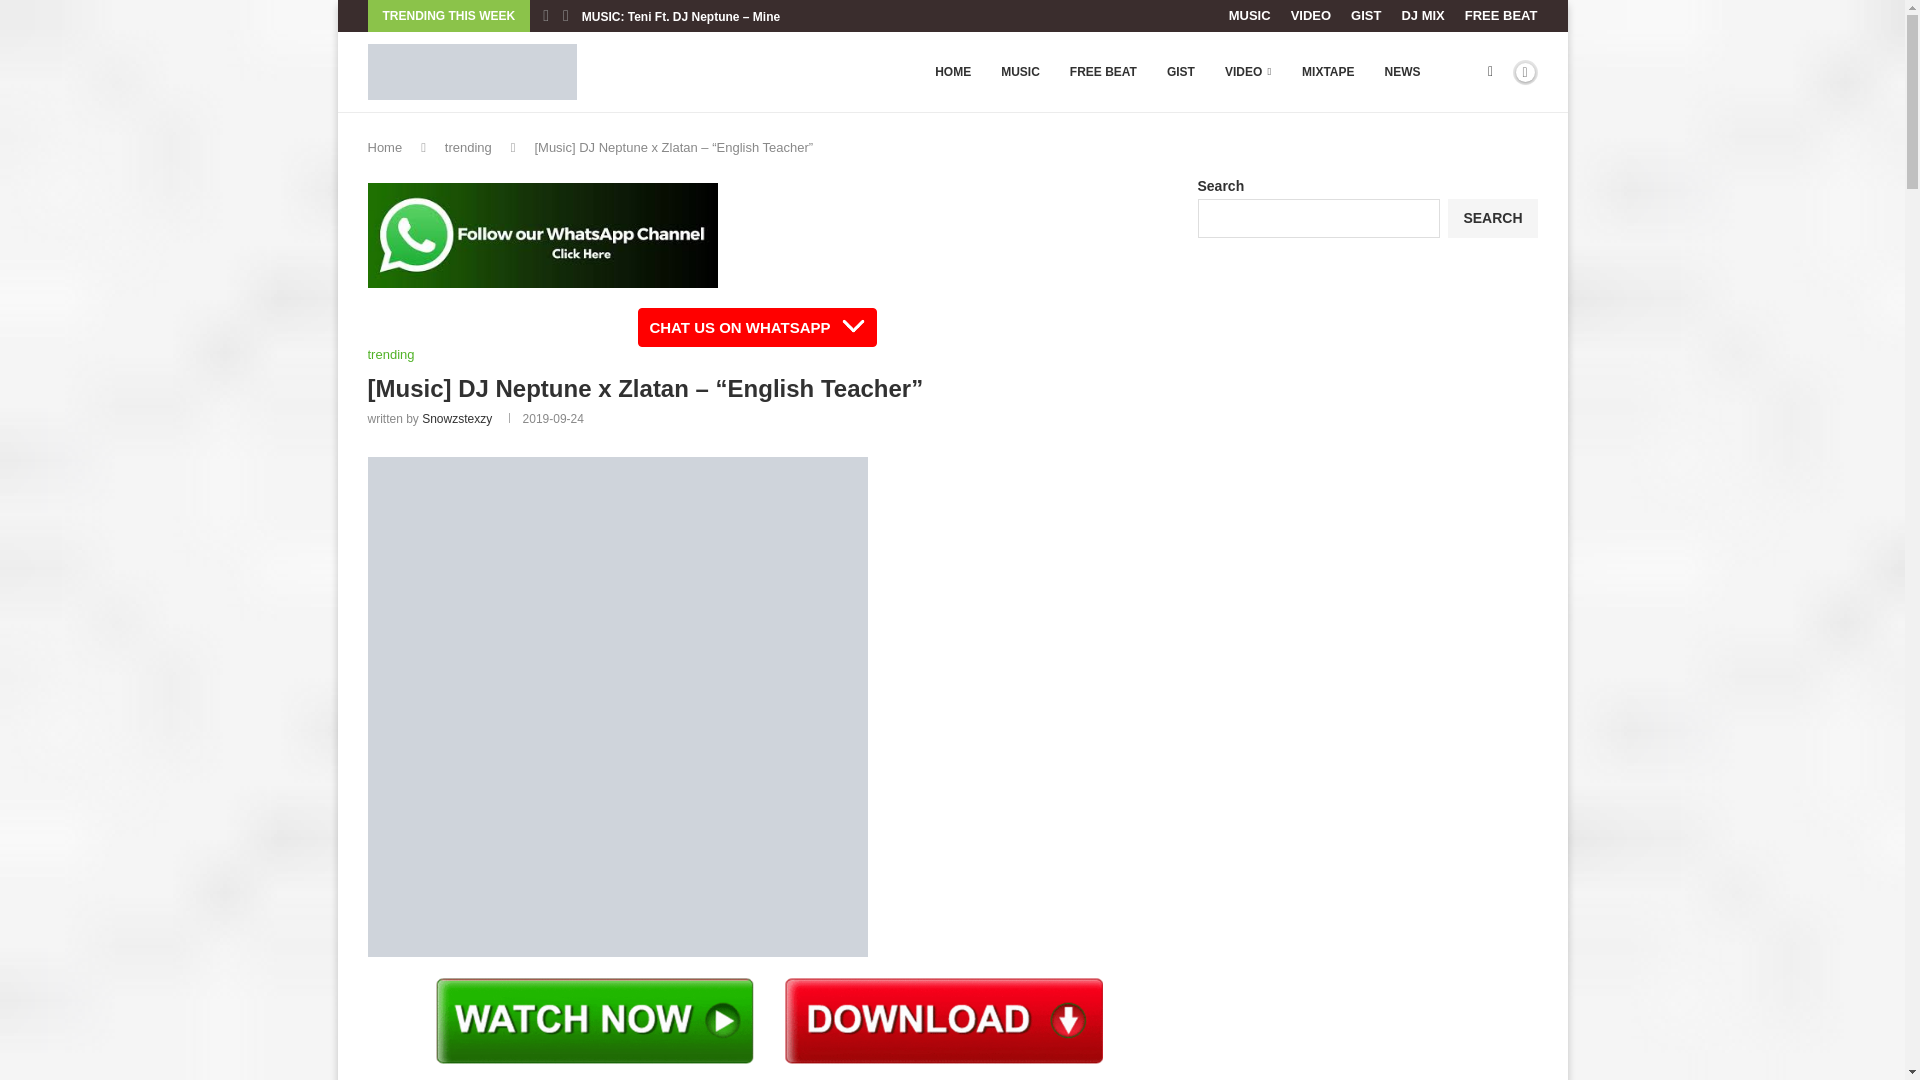 The width and height of the screenshot is (1920, 1080). What do you see at coordinates (1250, 16) in the screenshot?
I see `MUSIC` at bounding box center [1250, 16].